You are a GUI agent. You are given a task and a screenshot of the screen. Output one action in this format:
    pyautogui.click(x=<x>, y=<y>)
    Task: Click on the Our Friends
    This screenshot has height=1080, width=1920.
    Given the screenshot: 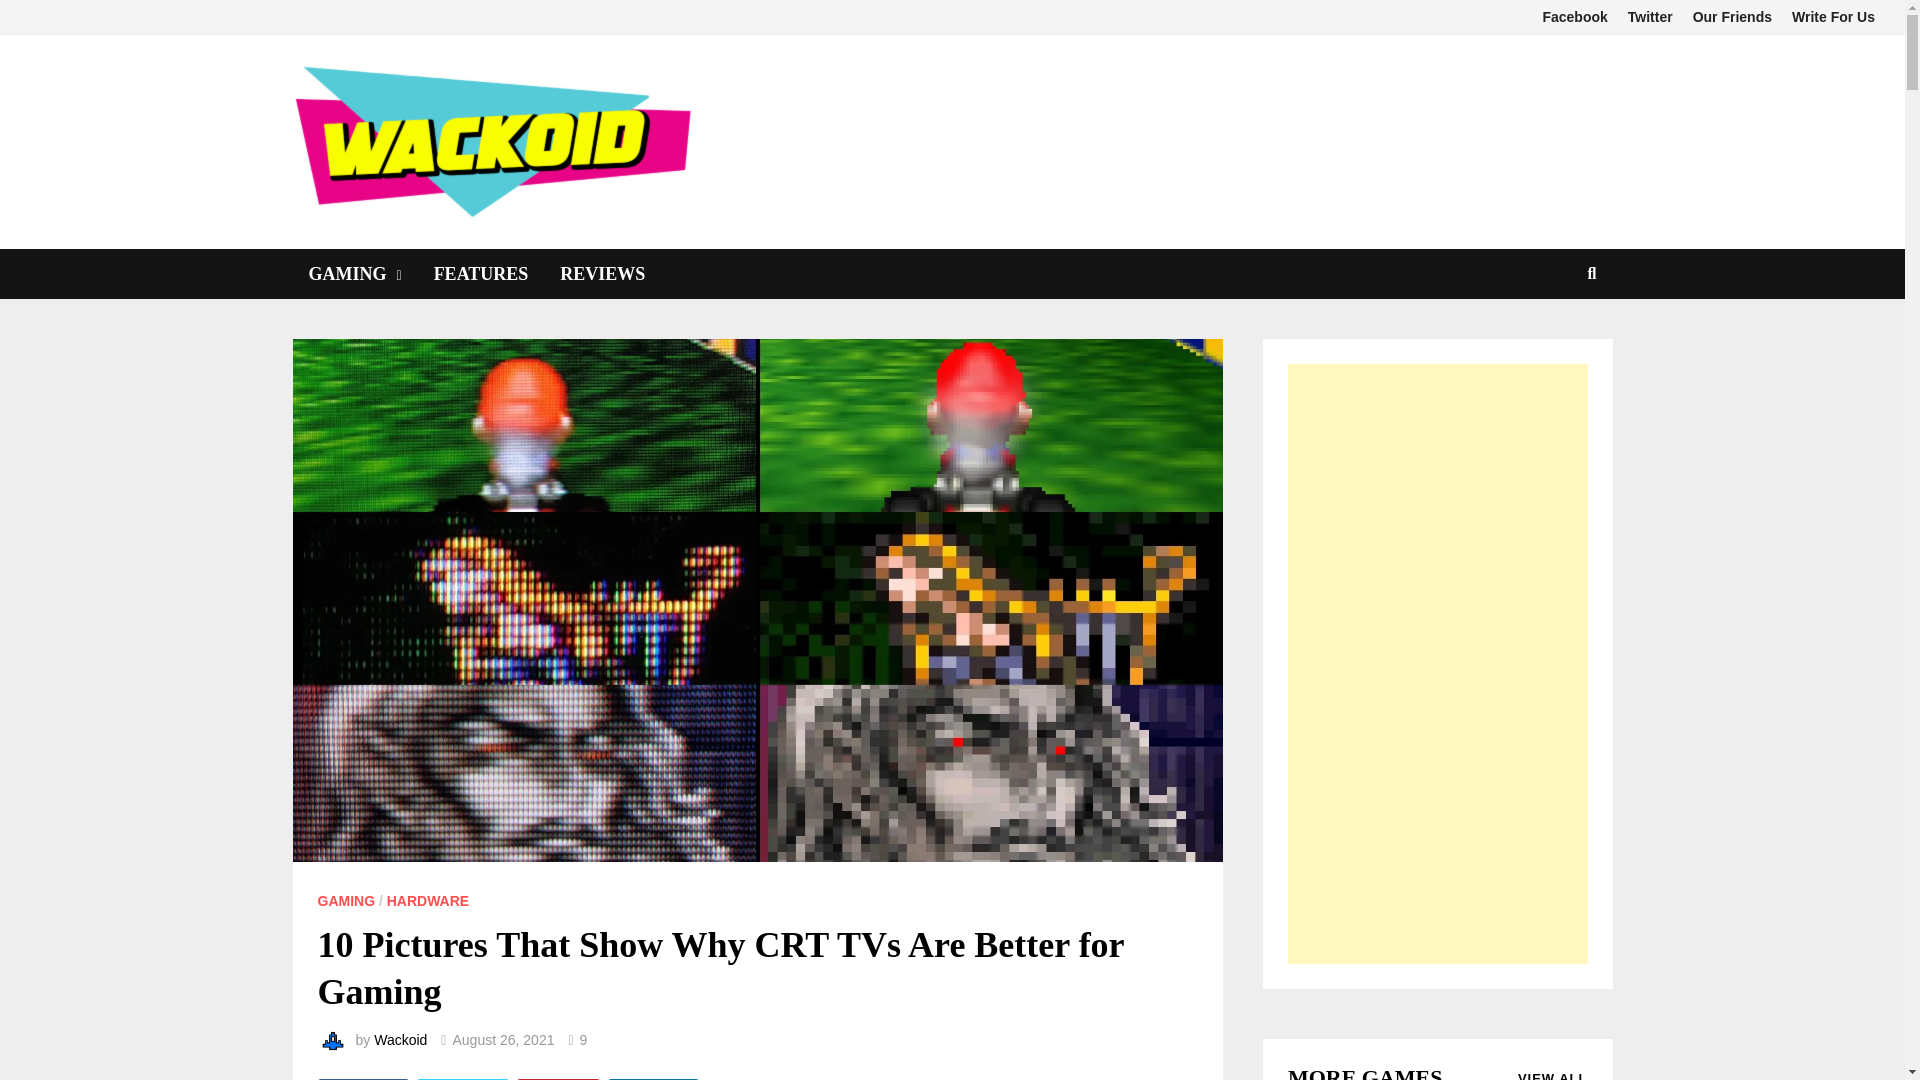 What is the action you would take?
    pyautogui.click(x=1732, y=17)
    